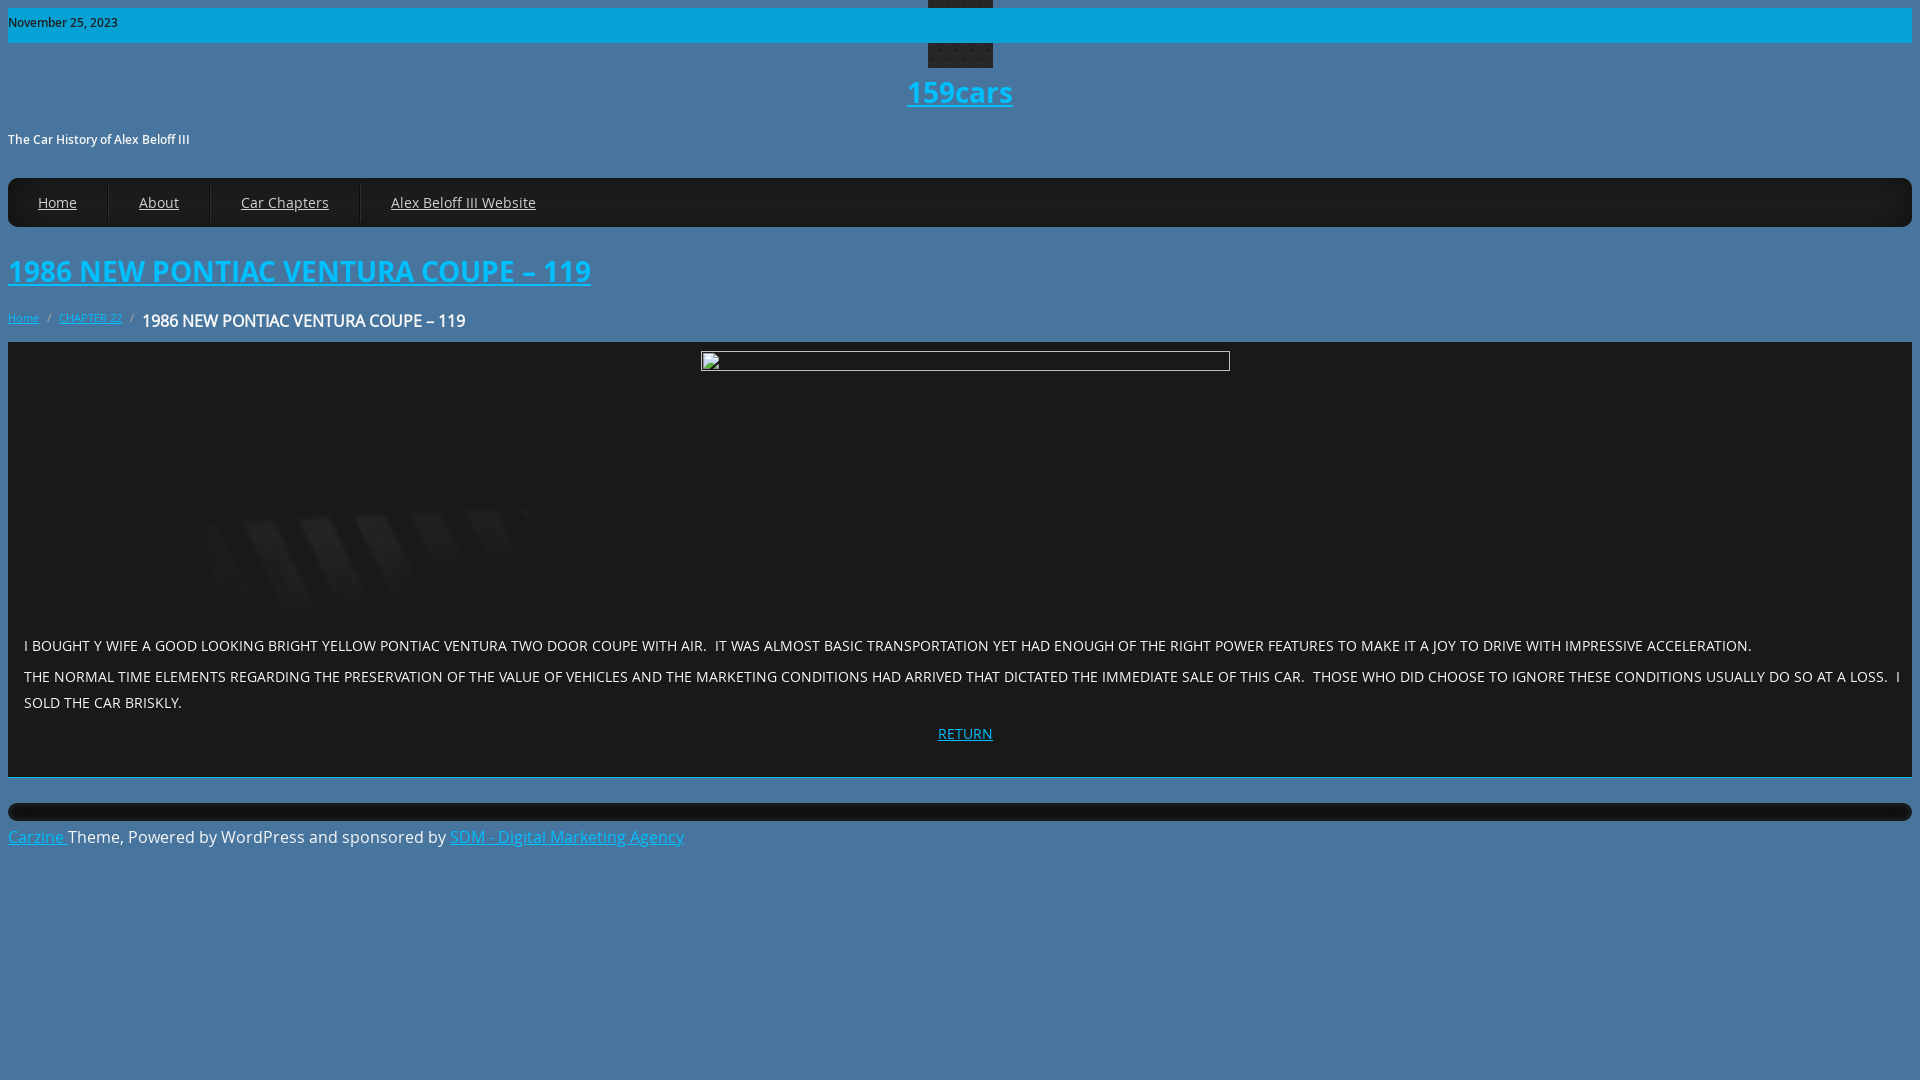  I want to click on Home, so click(24, 318).